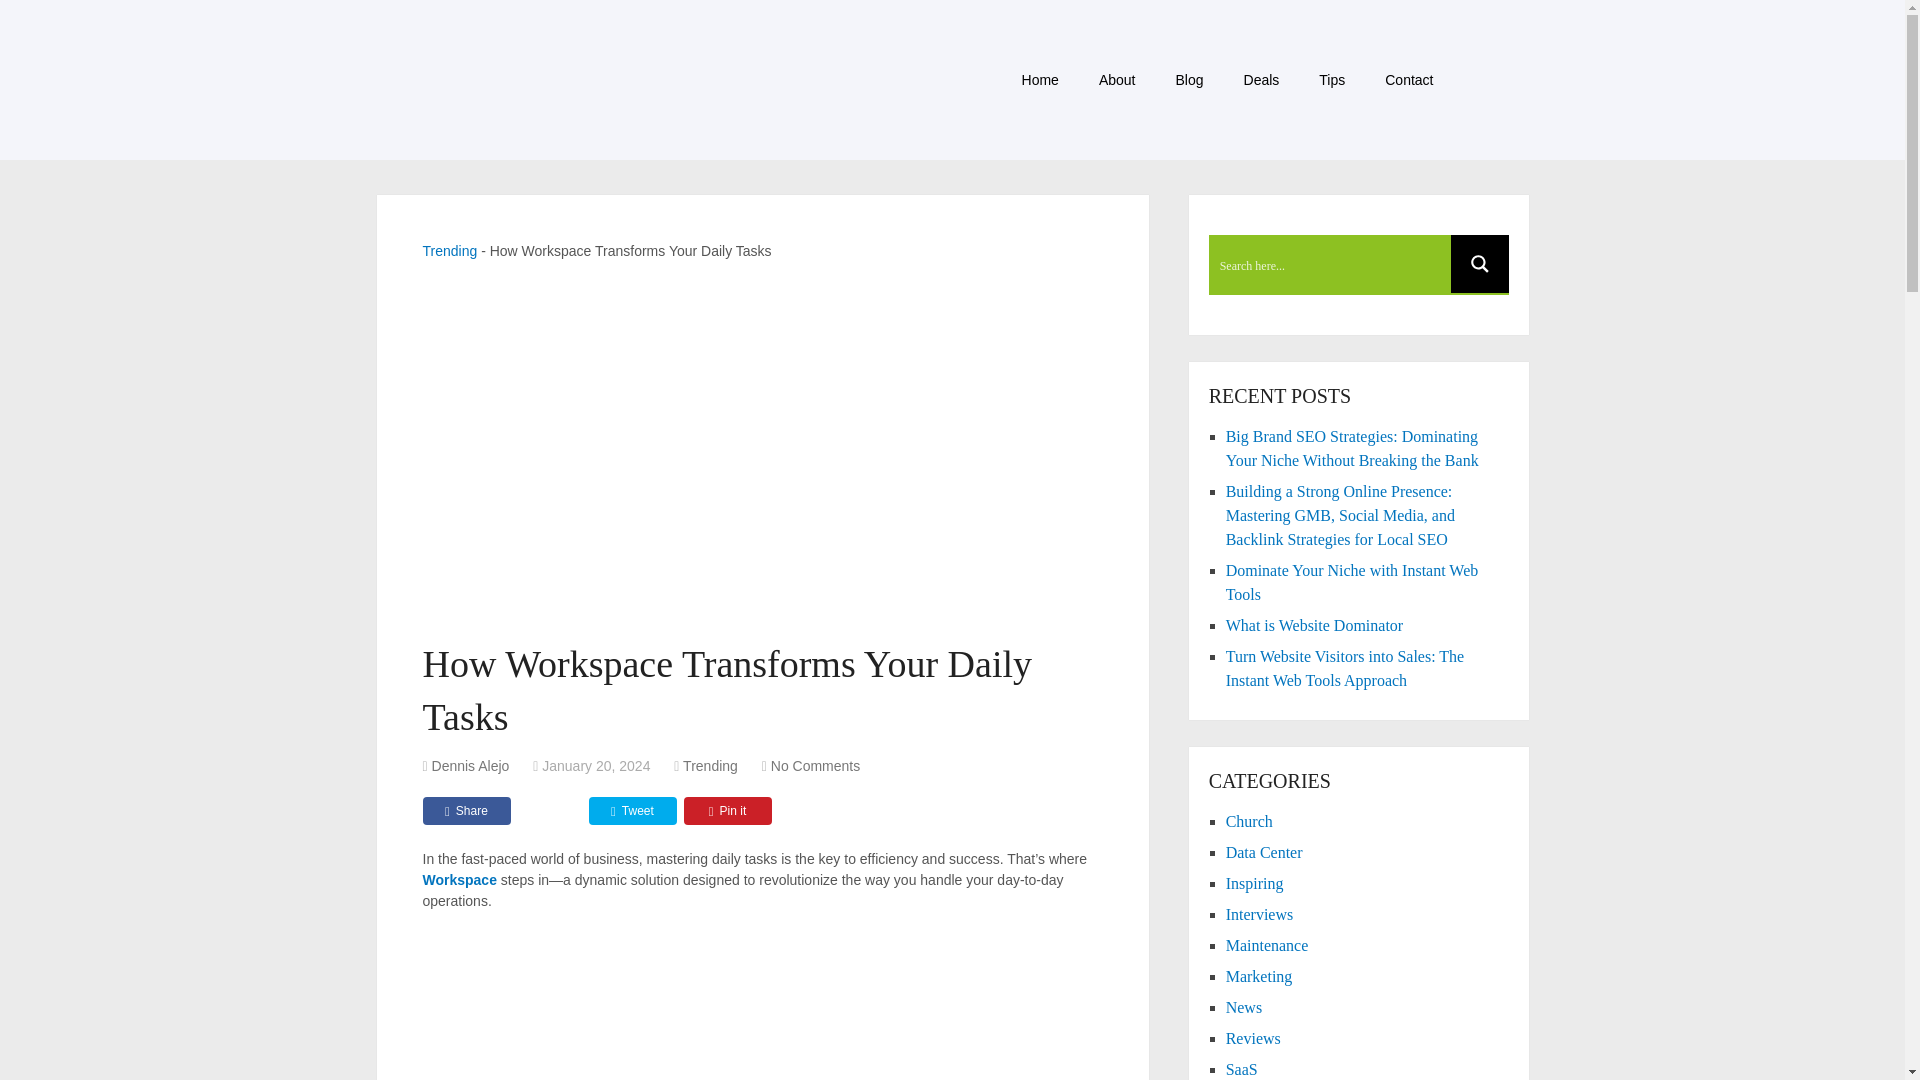 The height and width of the screenshot is (1080, 1920). What do you see at coordinates (471, 766) in the screenshot?
I see `Dennis Alejo` at bounding box center [471, 766].